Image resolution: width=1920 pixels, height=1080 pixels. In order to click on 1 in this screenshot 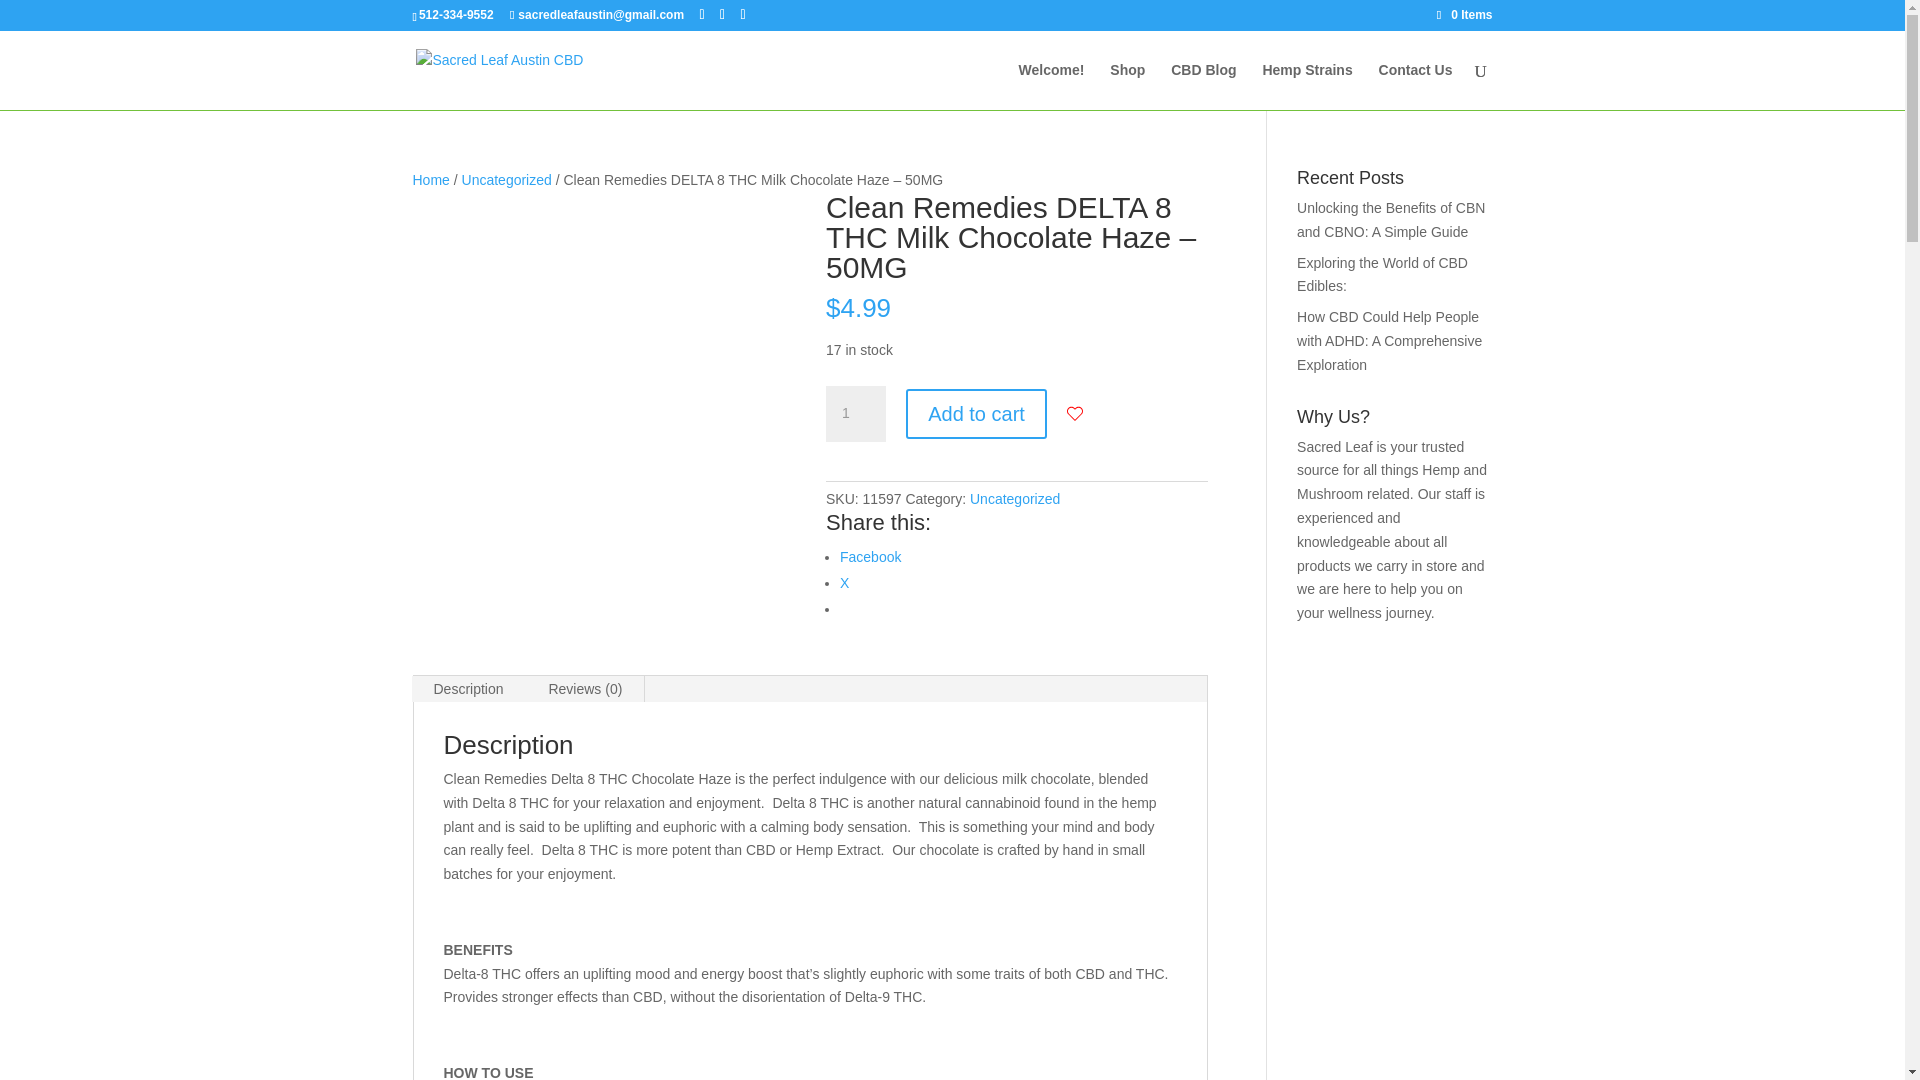, I will do `click(855, 413)`.